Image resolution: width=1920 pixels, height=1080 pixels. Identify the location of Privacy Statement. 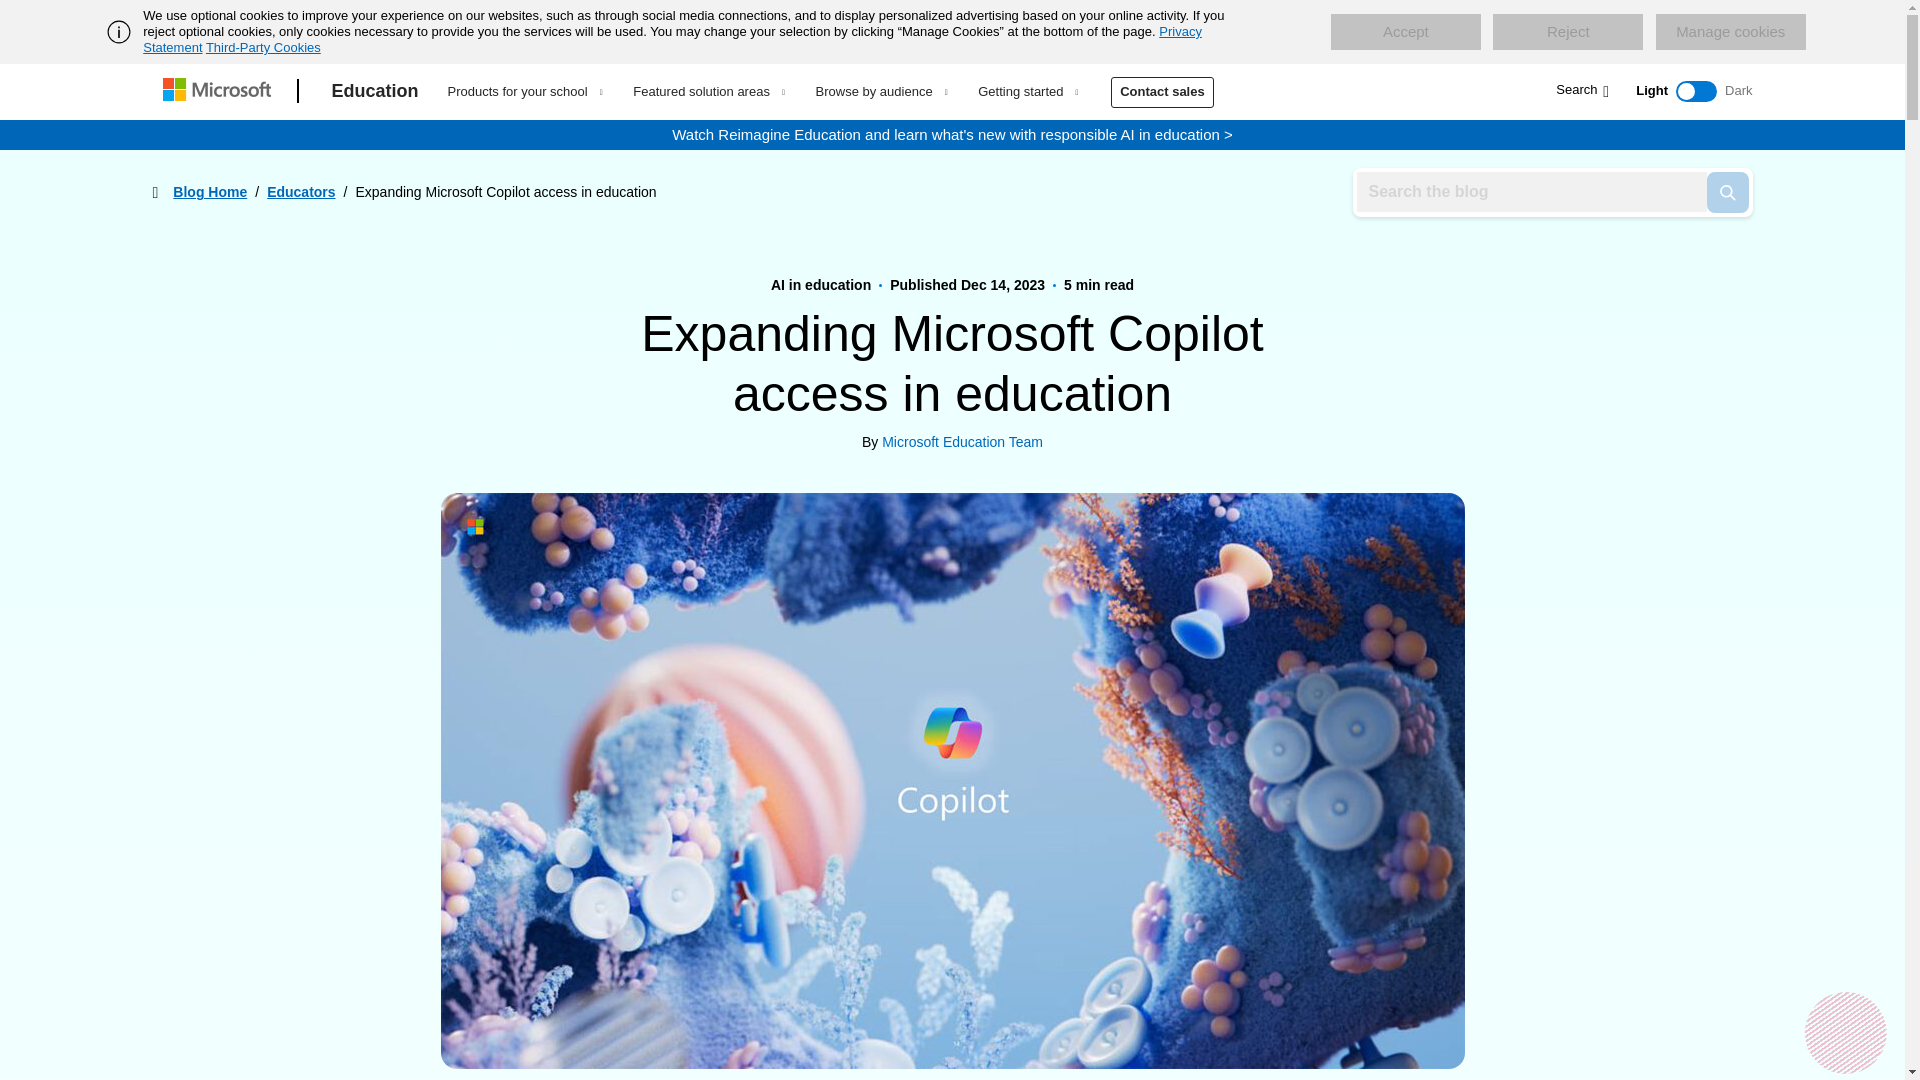
(672, 39).